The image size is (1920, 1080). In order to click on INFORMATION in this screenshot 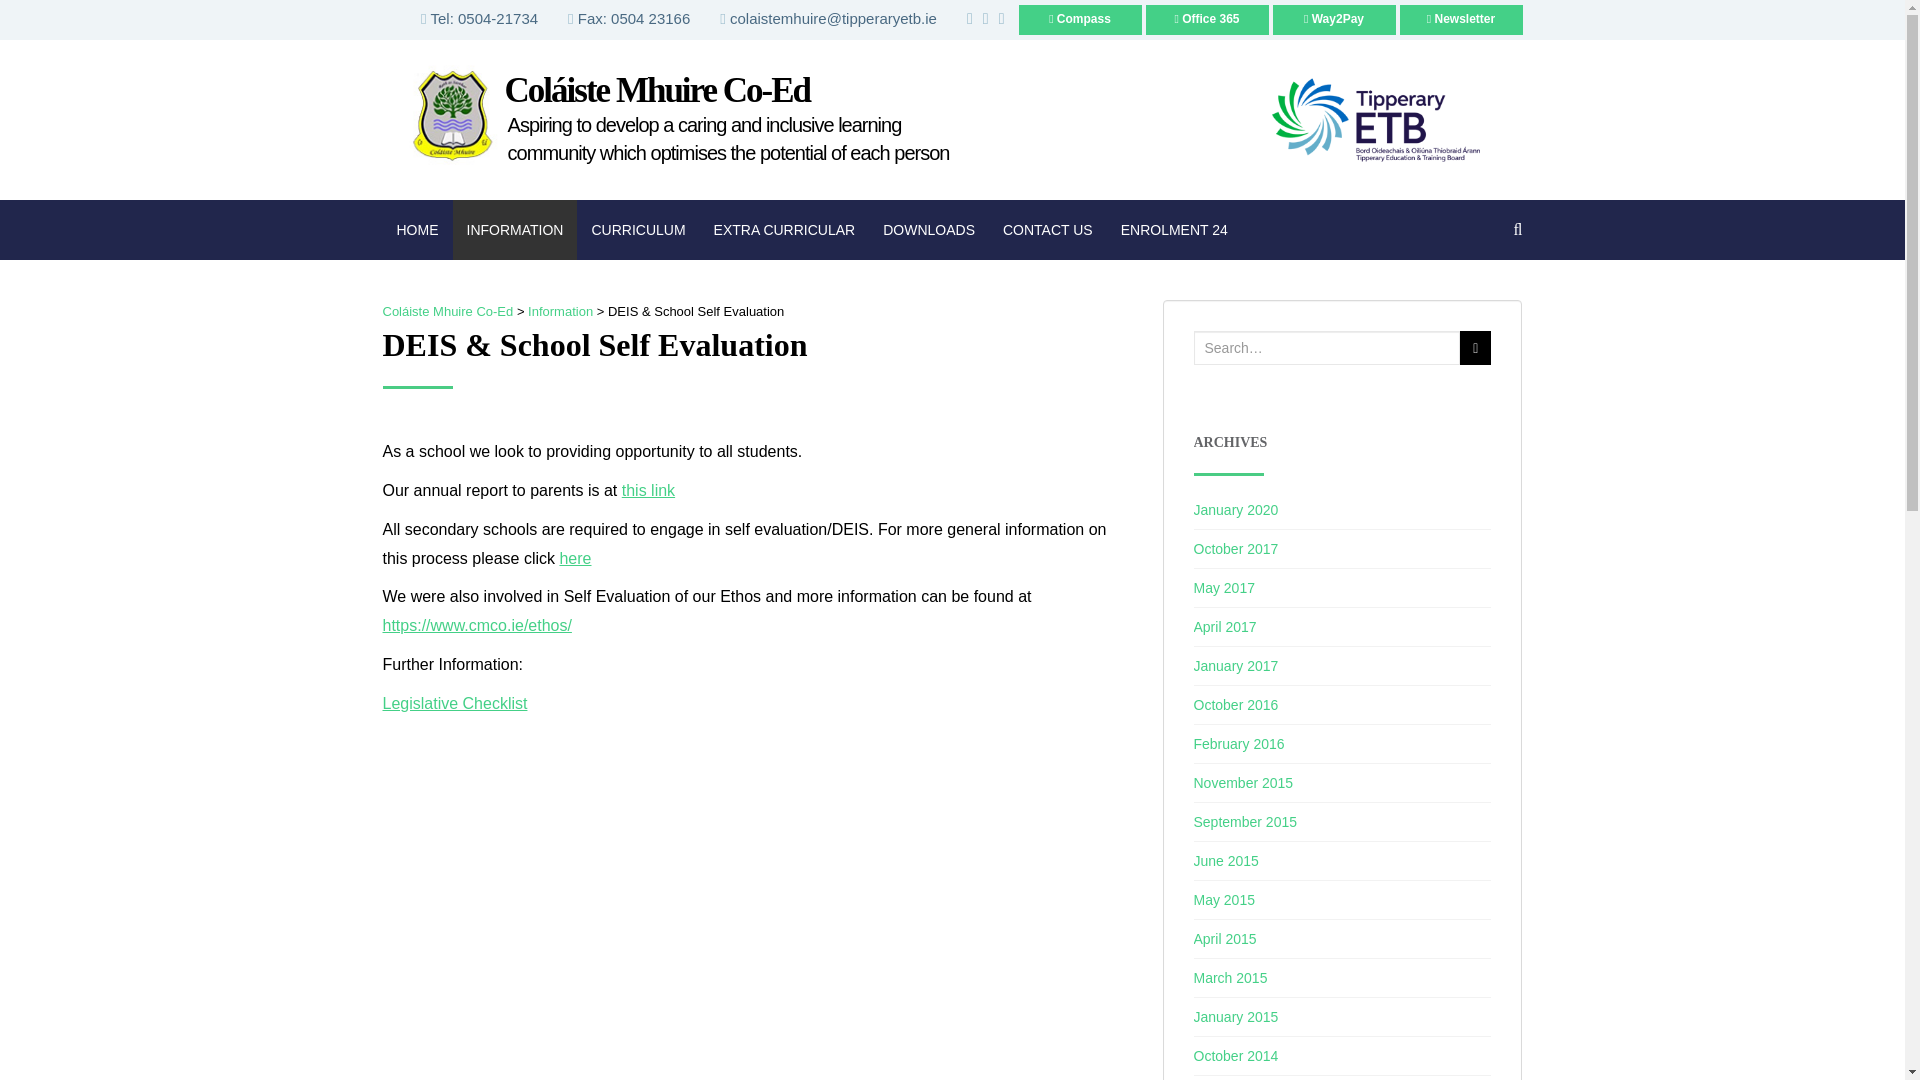, I will do `click(514, 230)`.